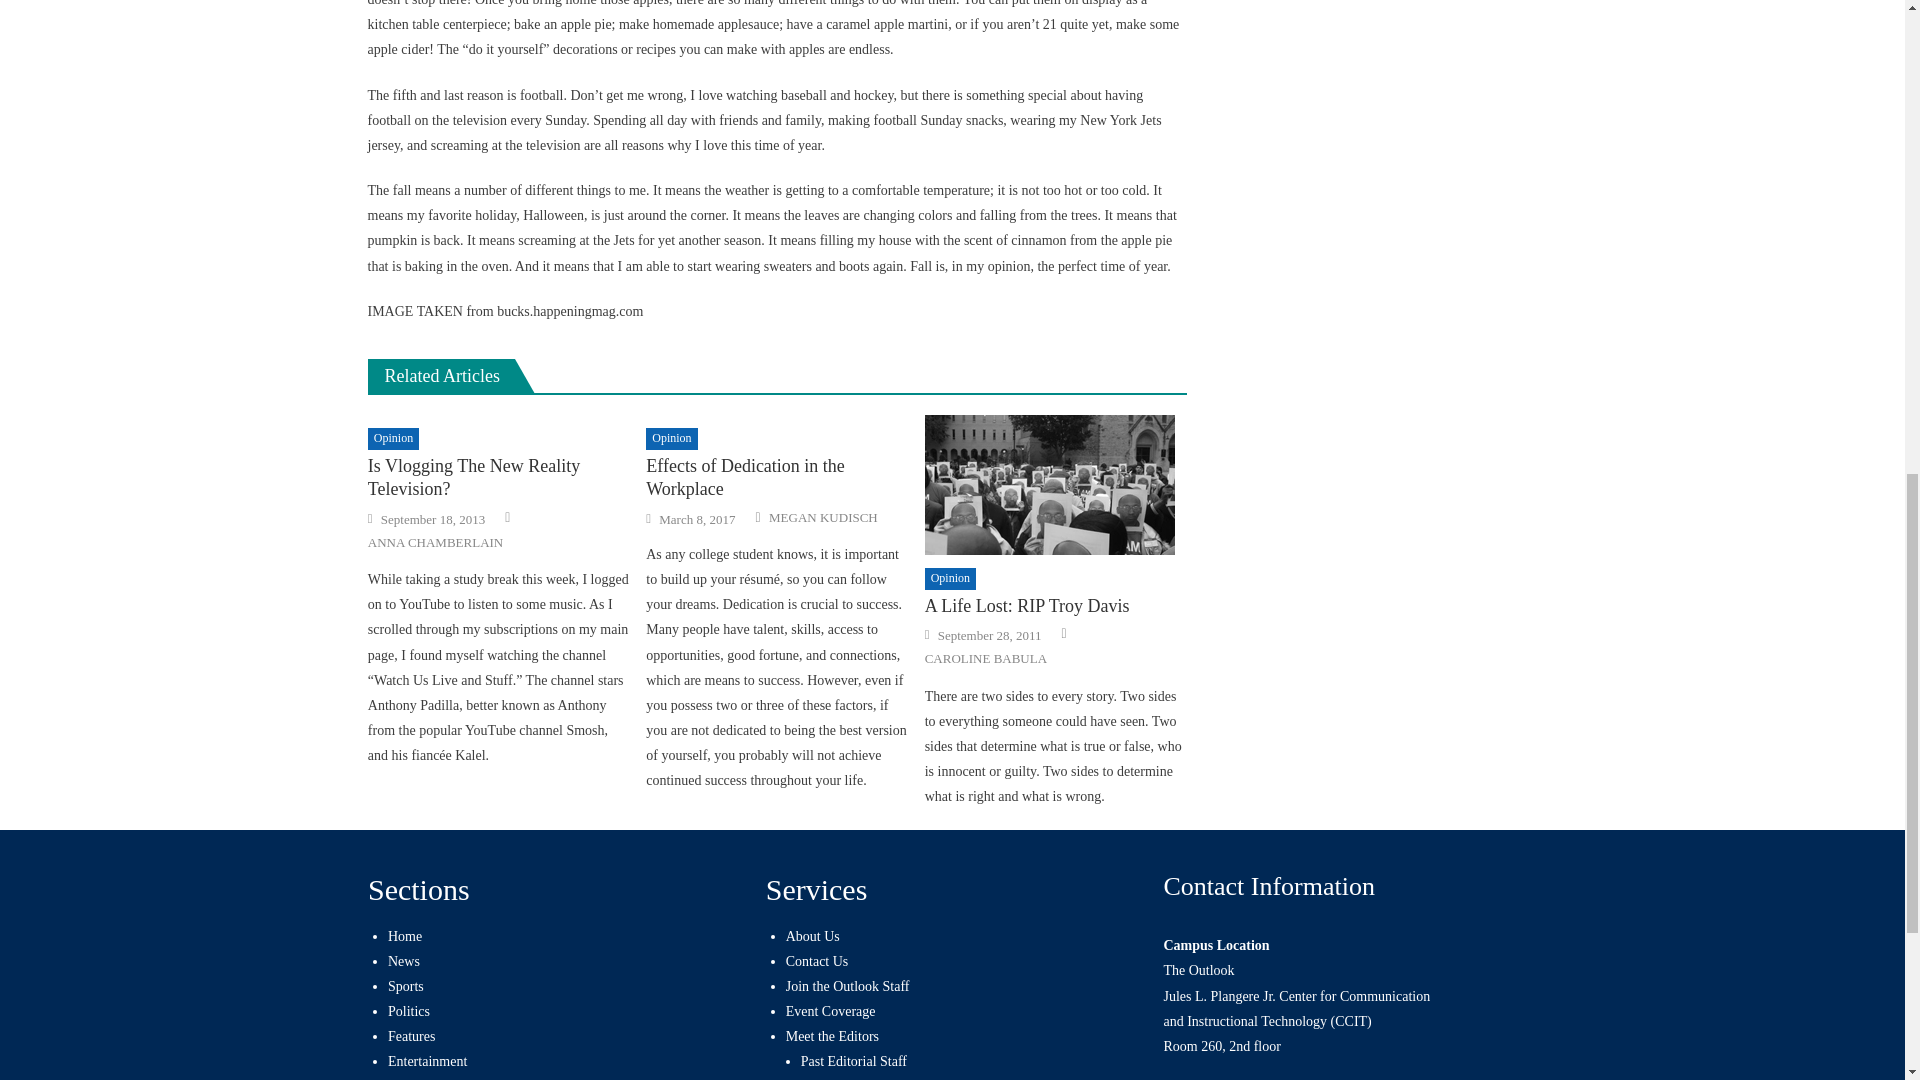  I want to click on Posts by ANNA CHAMBERLAIN, so click(436, 542).